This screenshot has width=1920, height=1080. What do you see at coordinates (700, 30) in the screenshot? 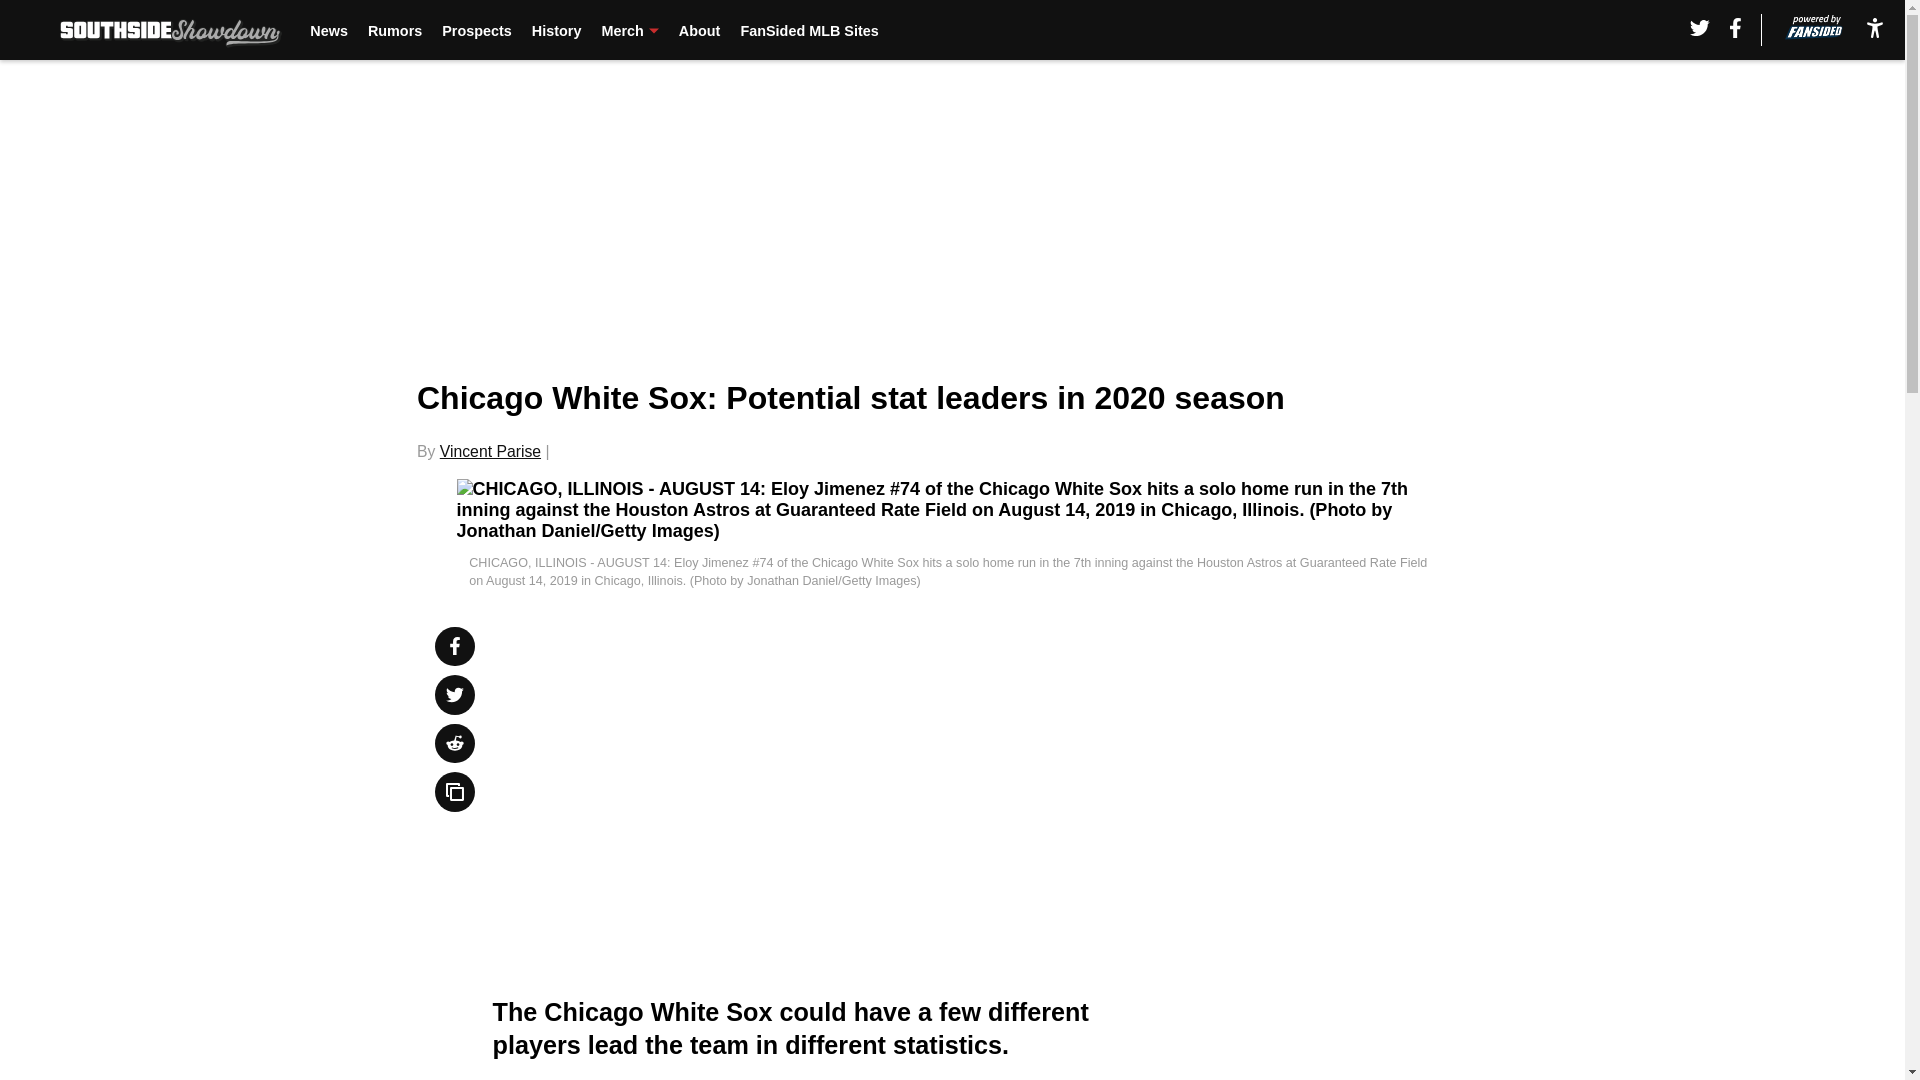
I see `About` at bounding box center [700, 30].